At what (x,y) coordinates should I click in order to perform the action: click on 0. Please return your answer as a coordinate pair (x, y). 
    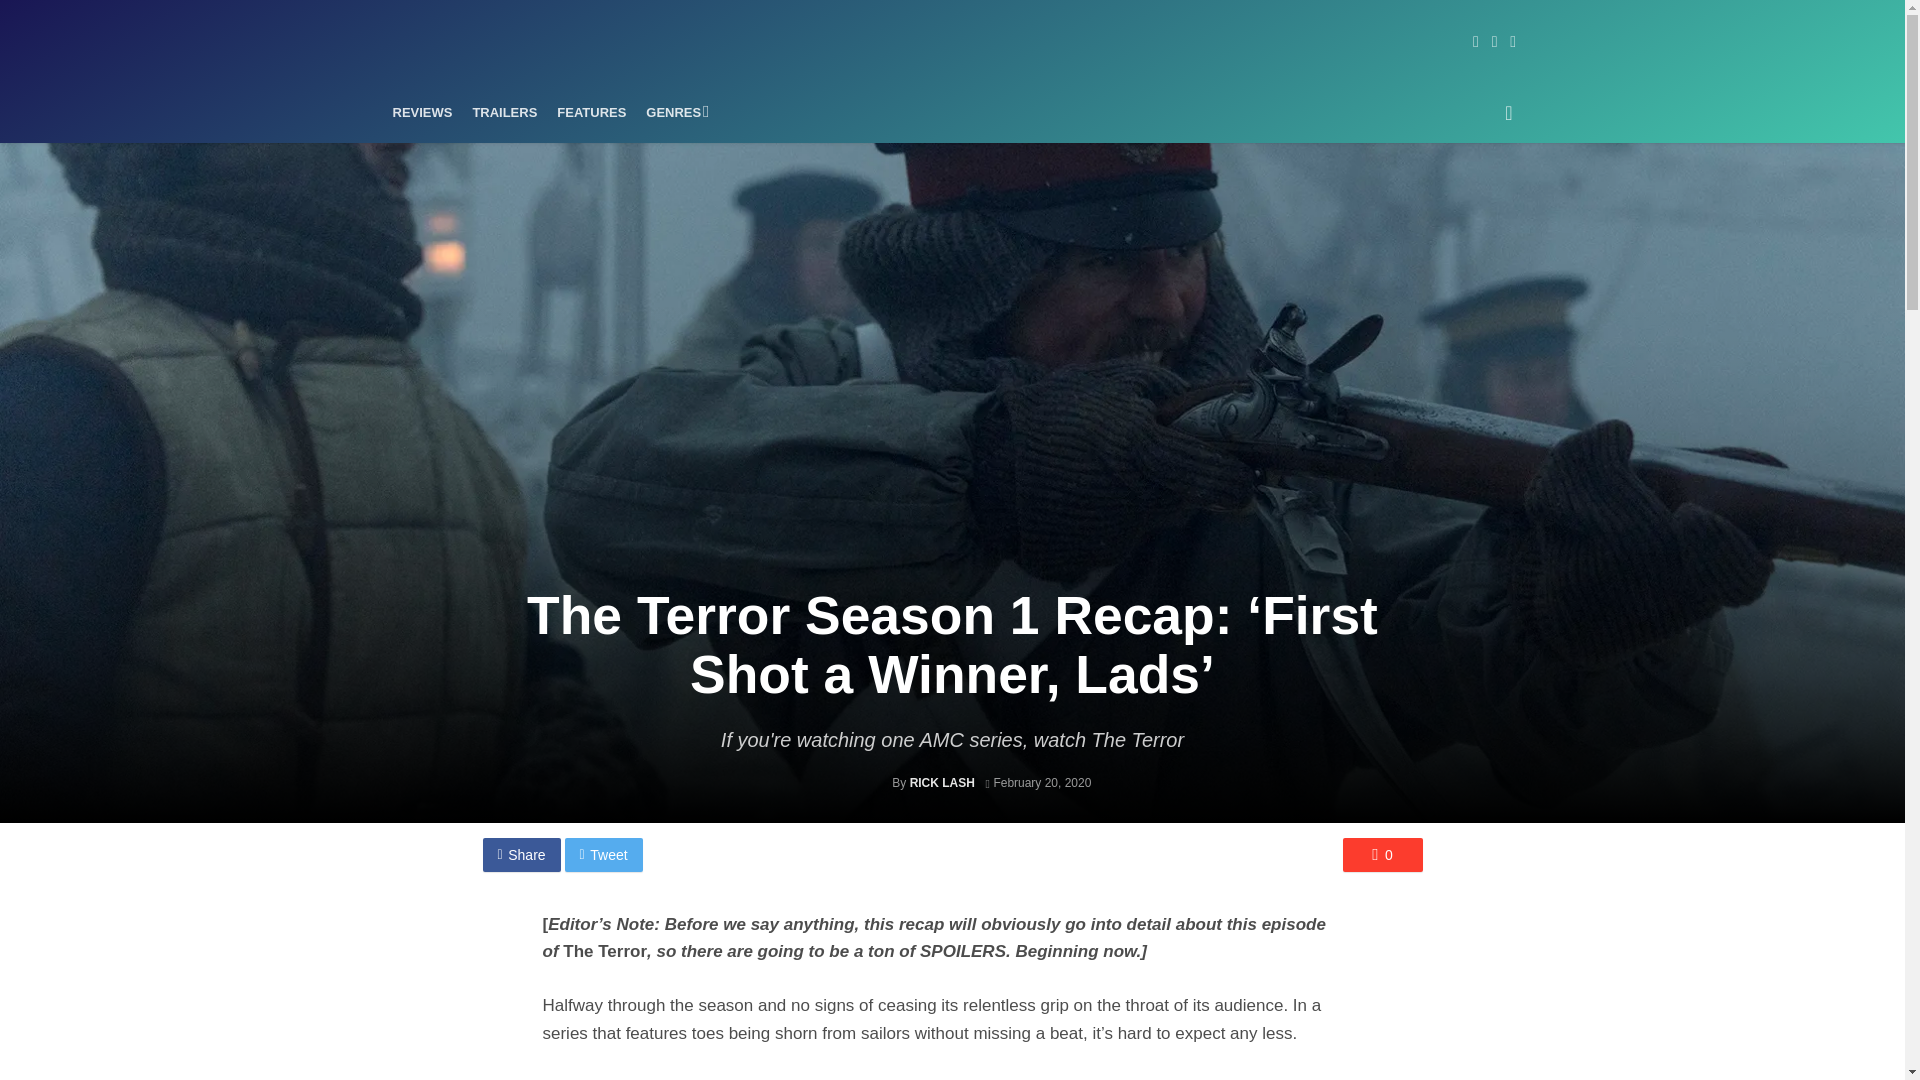
    Looking at the image, I should click on (1382, 854).